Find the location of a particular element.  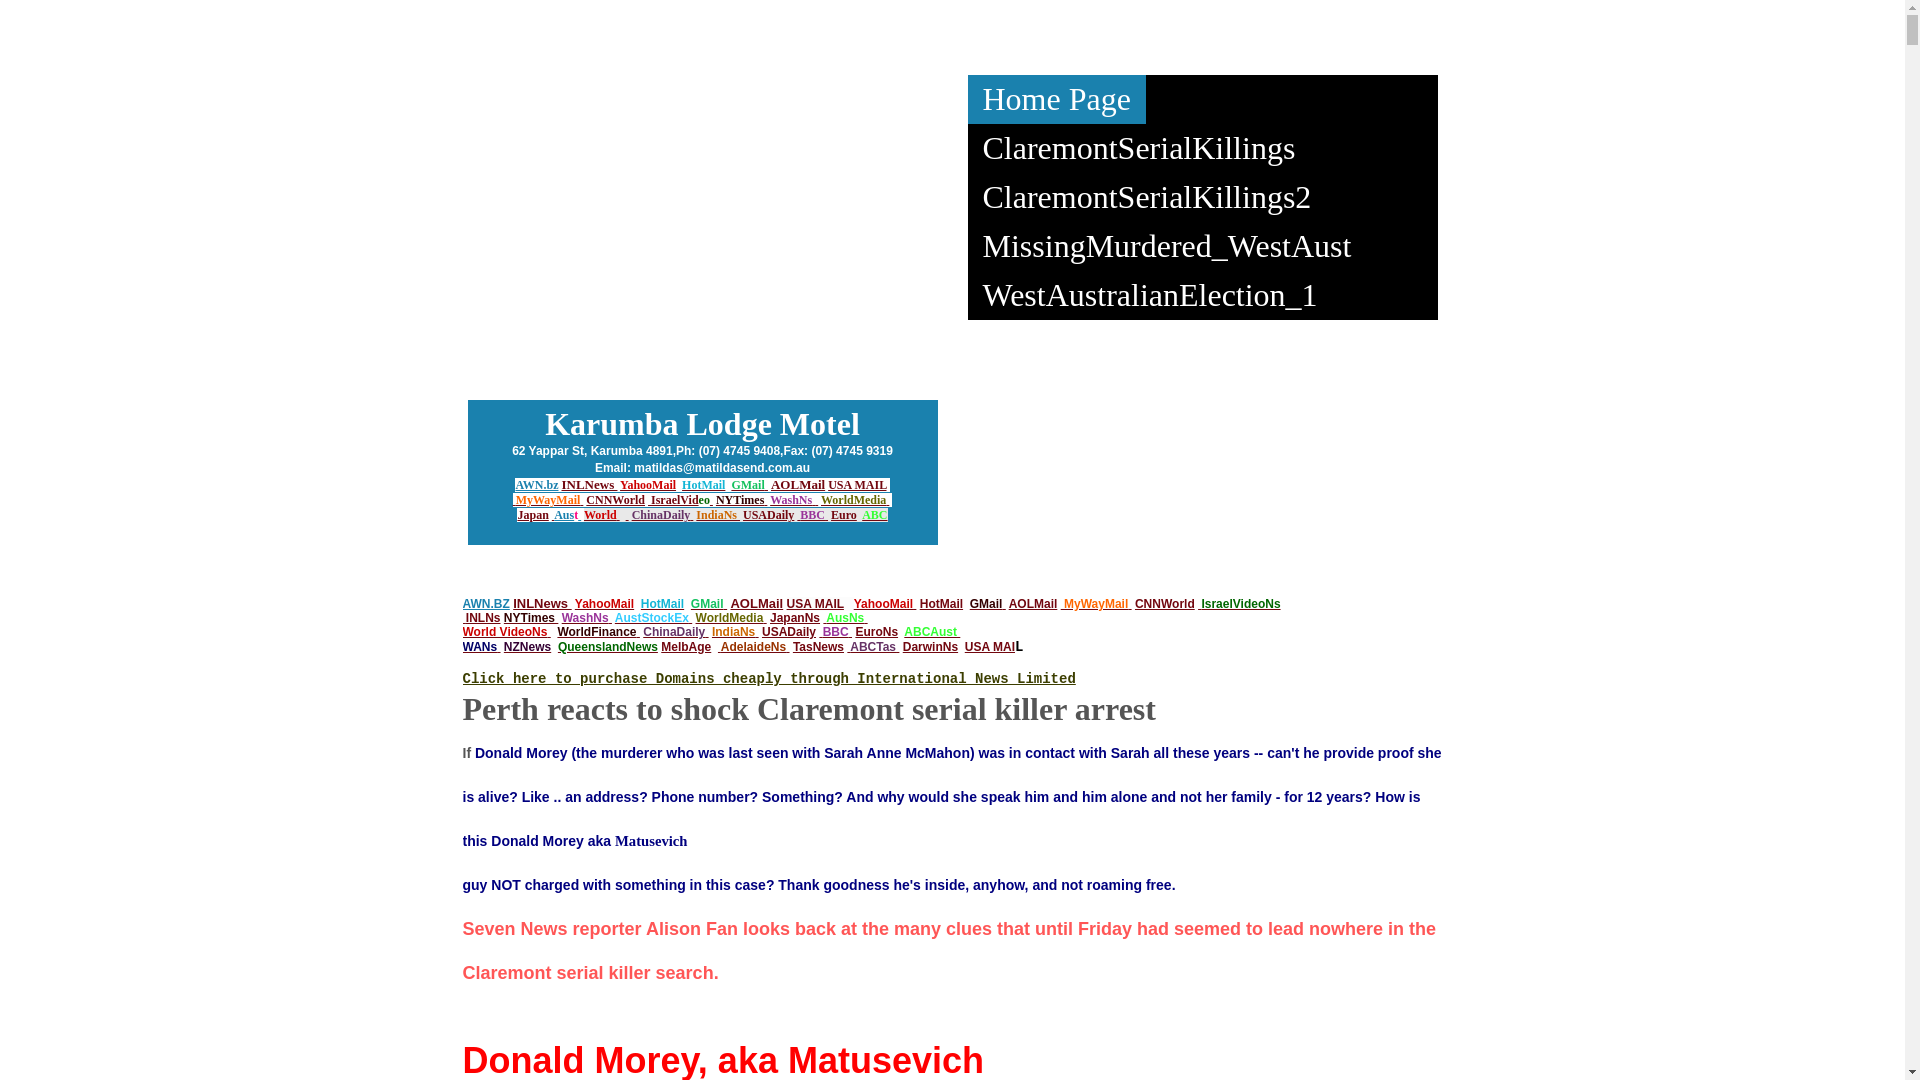

  is located at coordinates (848, 647).